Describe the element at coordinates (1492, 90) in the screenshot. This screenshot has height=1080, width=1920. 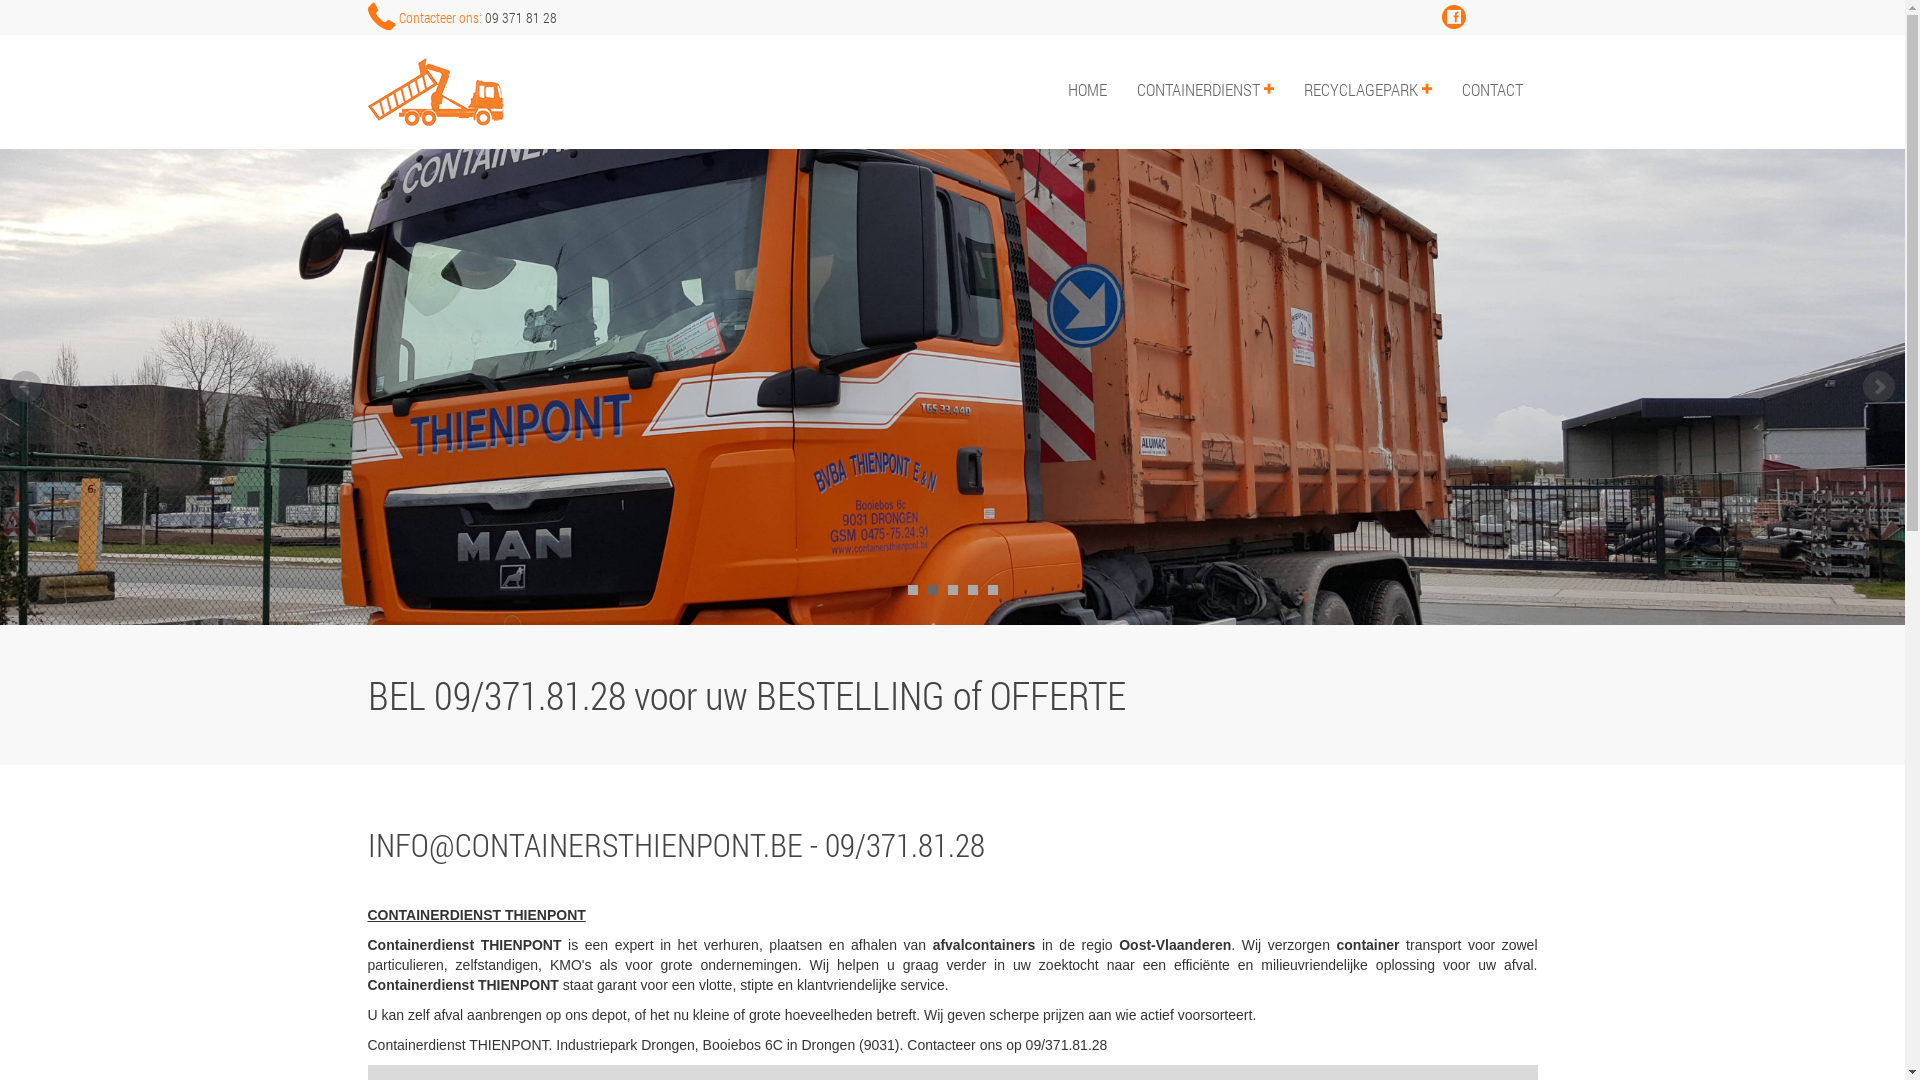
I see `CONTACT` at that location.